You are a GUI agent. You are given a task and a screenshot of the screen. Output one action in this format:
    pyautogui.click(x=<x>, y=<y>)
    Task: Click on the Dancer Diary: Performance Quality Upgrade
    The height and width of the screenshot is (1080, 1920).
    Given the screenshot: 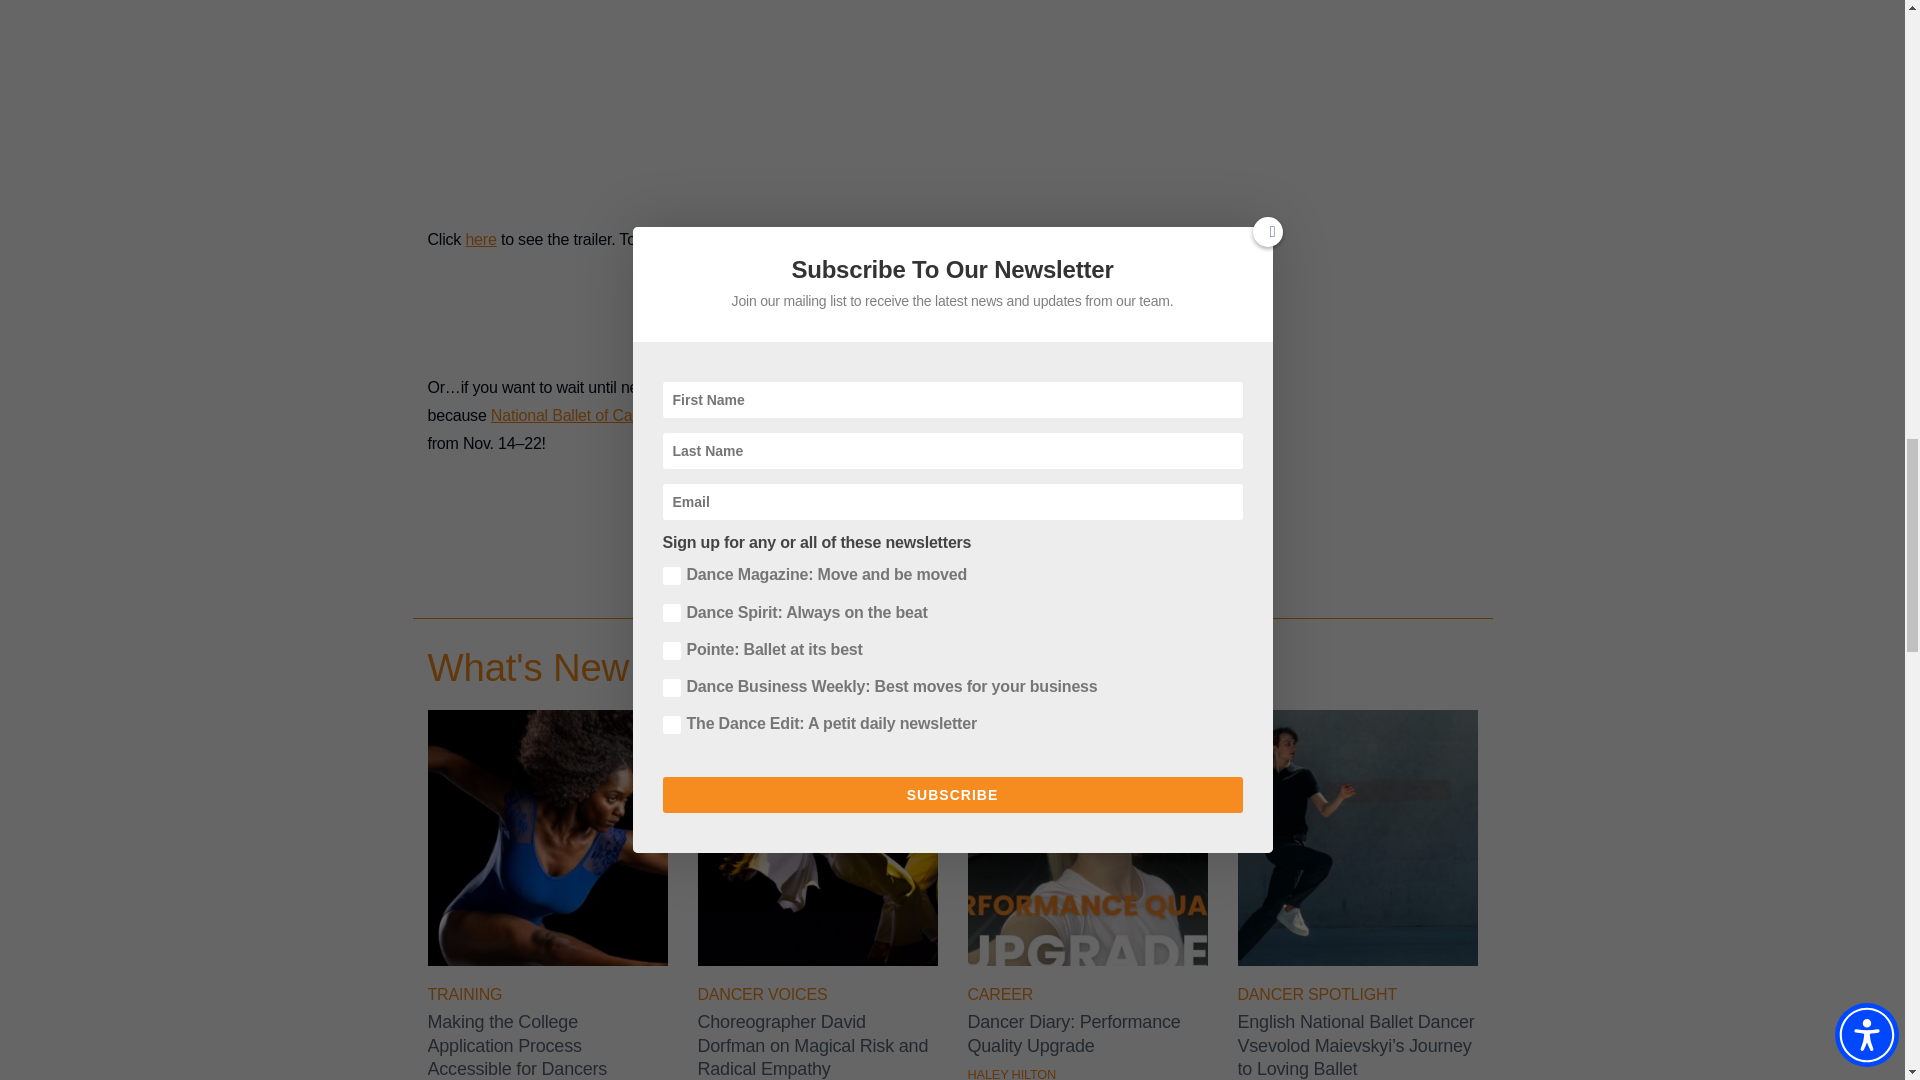 What is the action you would take?
    pyautogui.click(x=1087, y=960)
    